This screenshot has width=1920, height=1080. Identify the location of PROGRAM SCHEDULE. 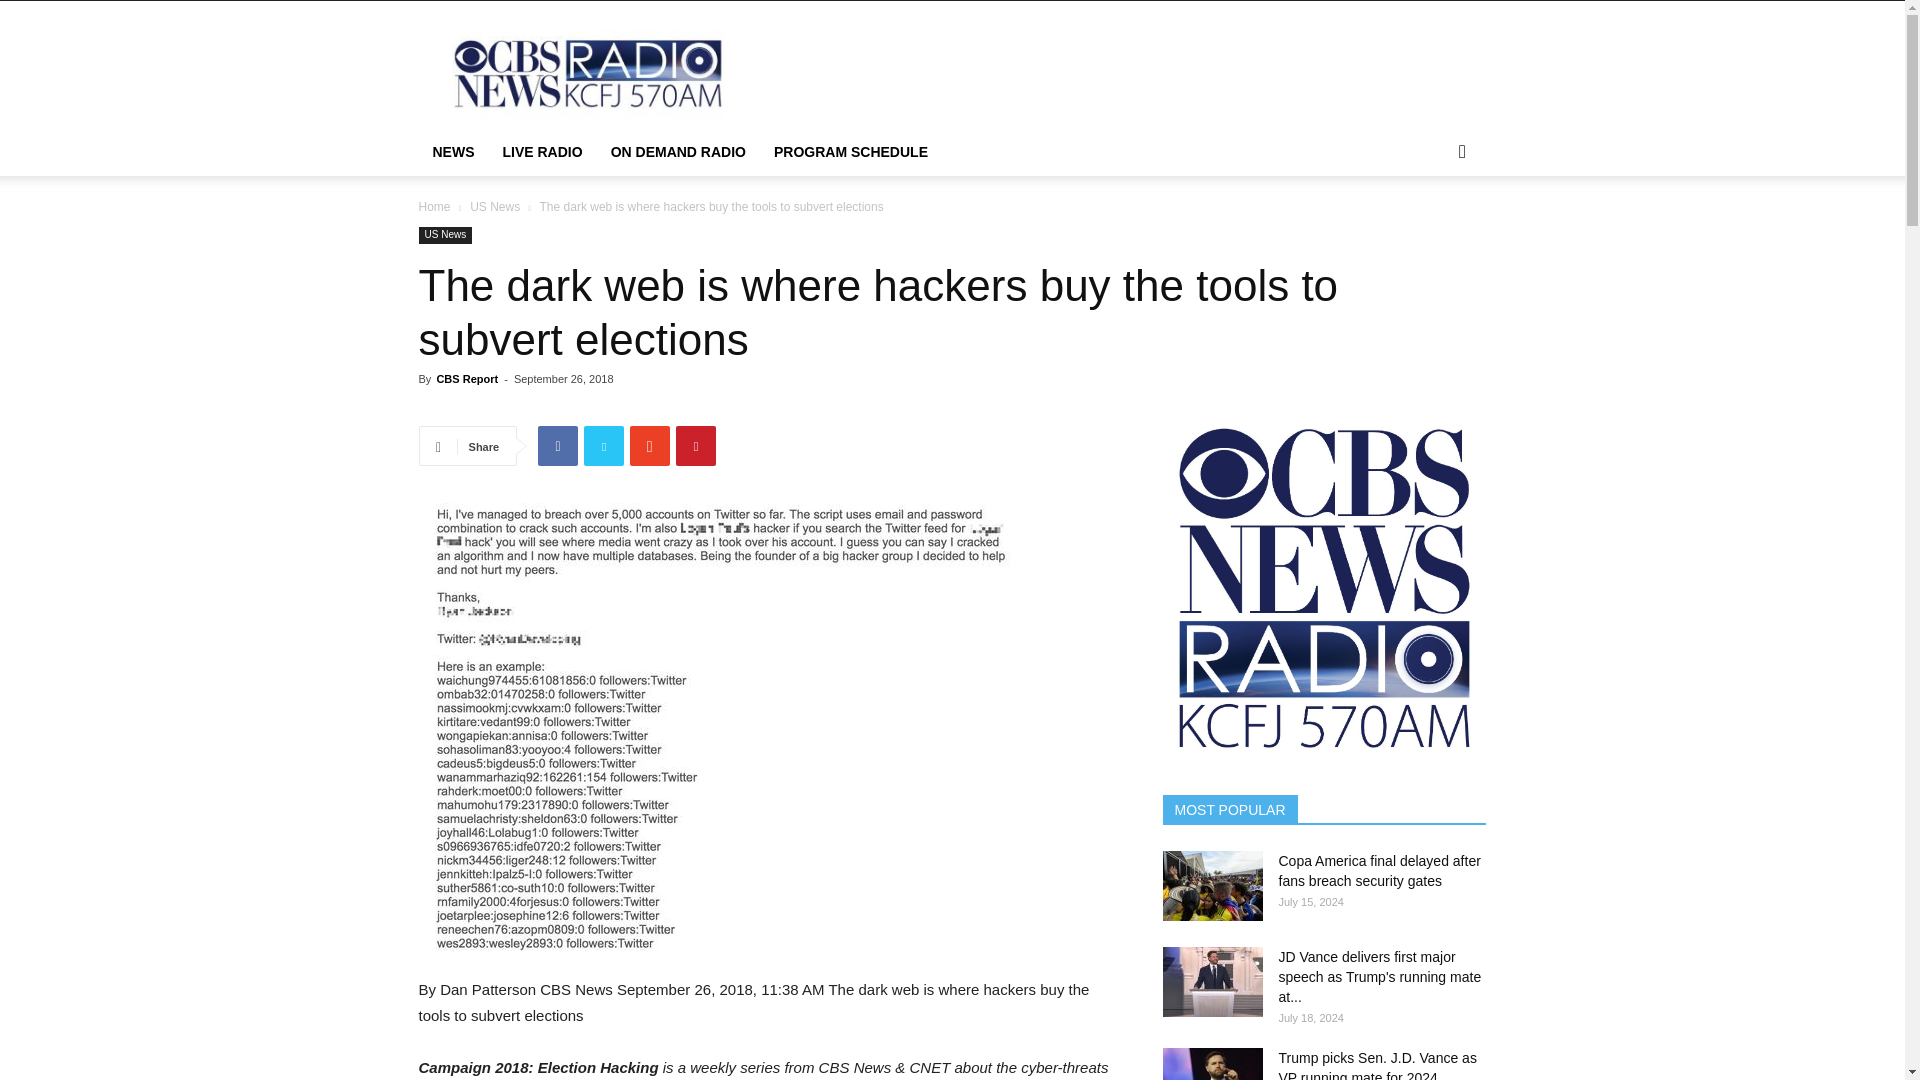
(851, 152).